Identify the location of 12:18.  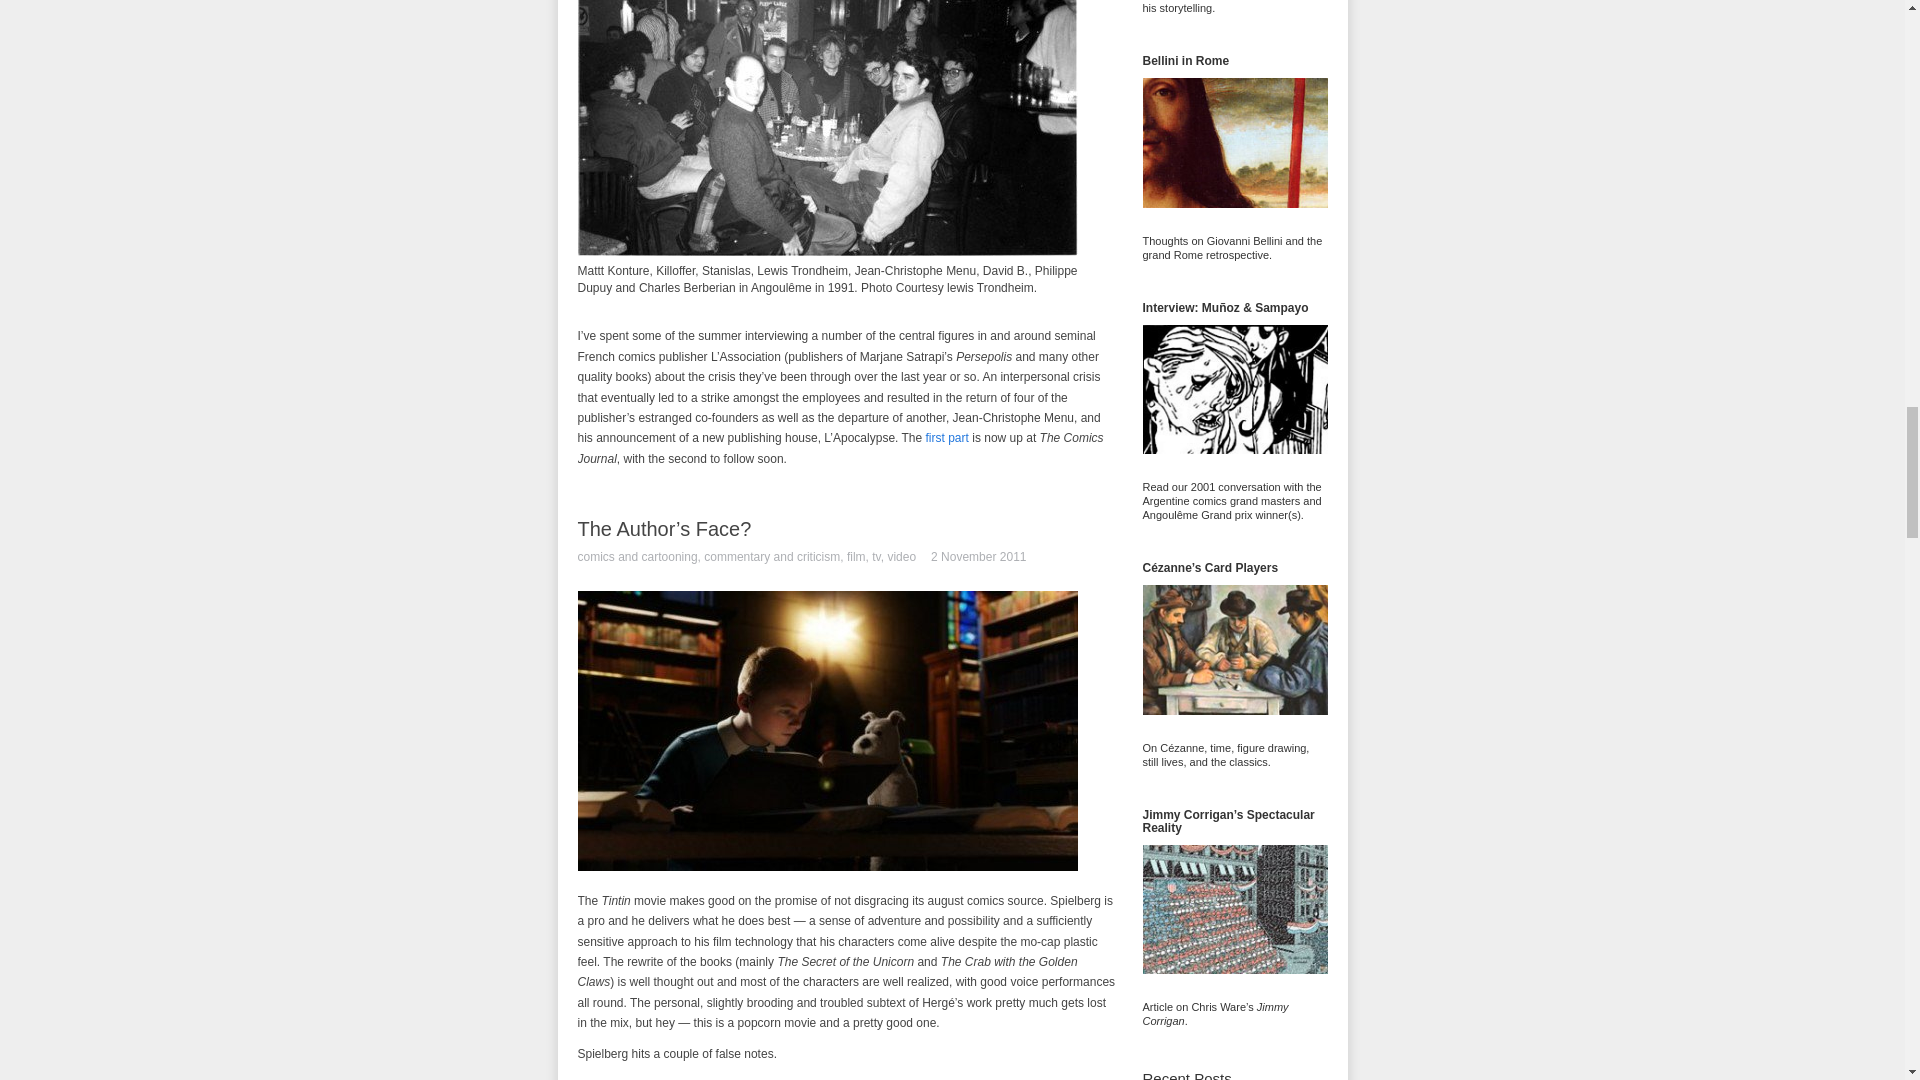
(978, 556).